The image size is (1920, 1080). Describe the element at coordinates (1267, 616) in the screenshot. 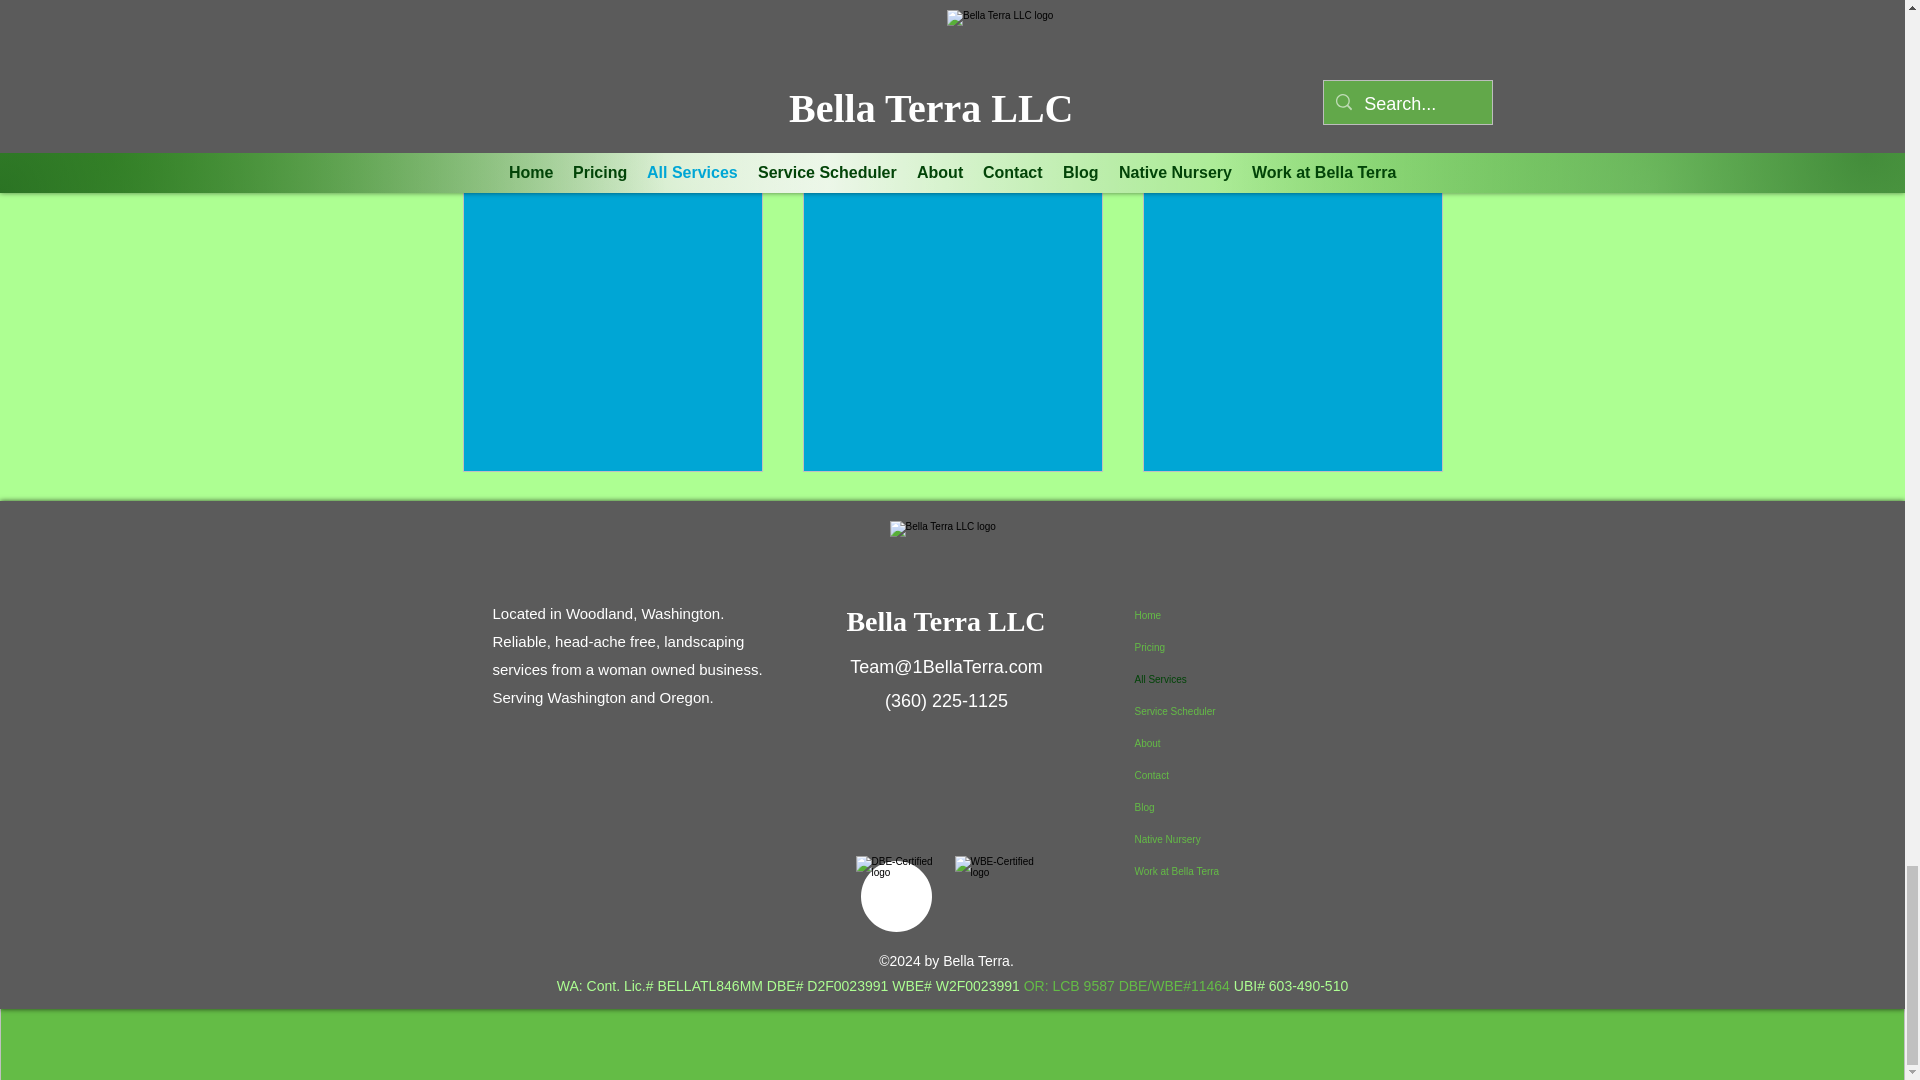

I see `Home` at that location.